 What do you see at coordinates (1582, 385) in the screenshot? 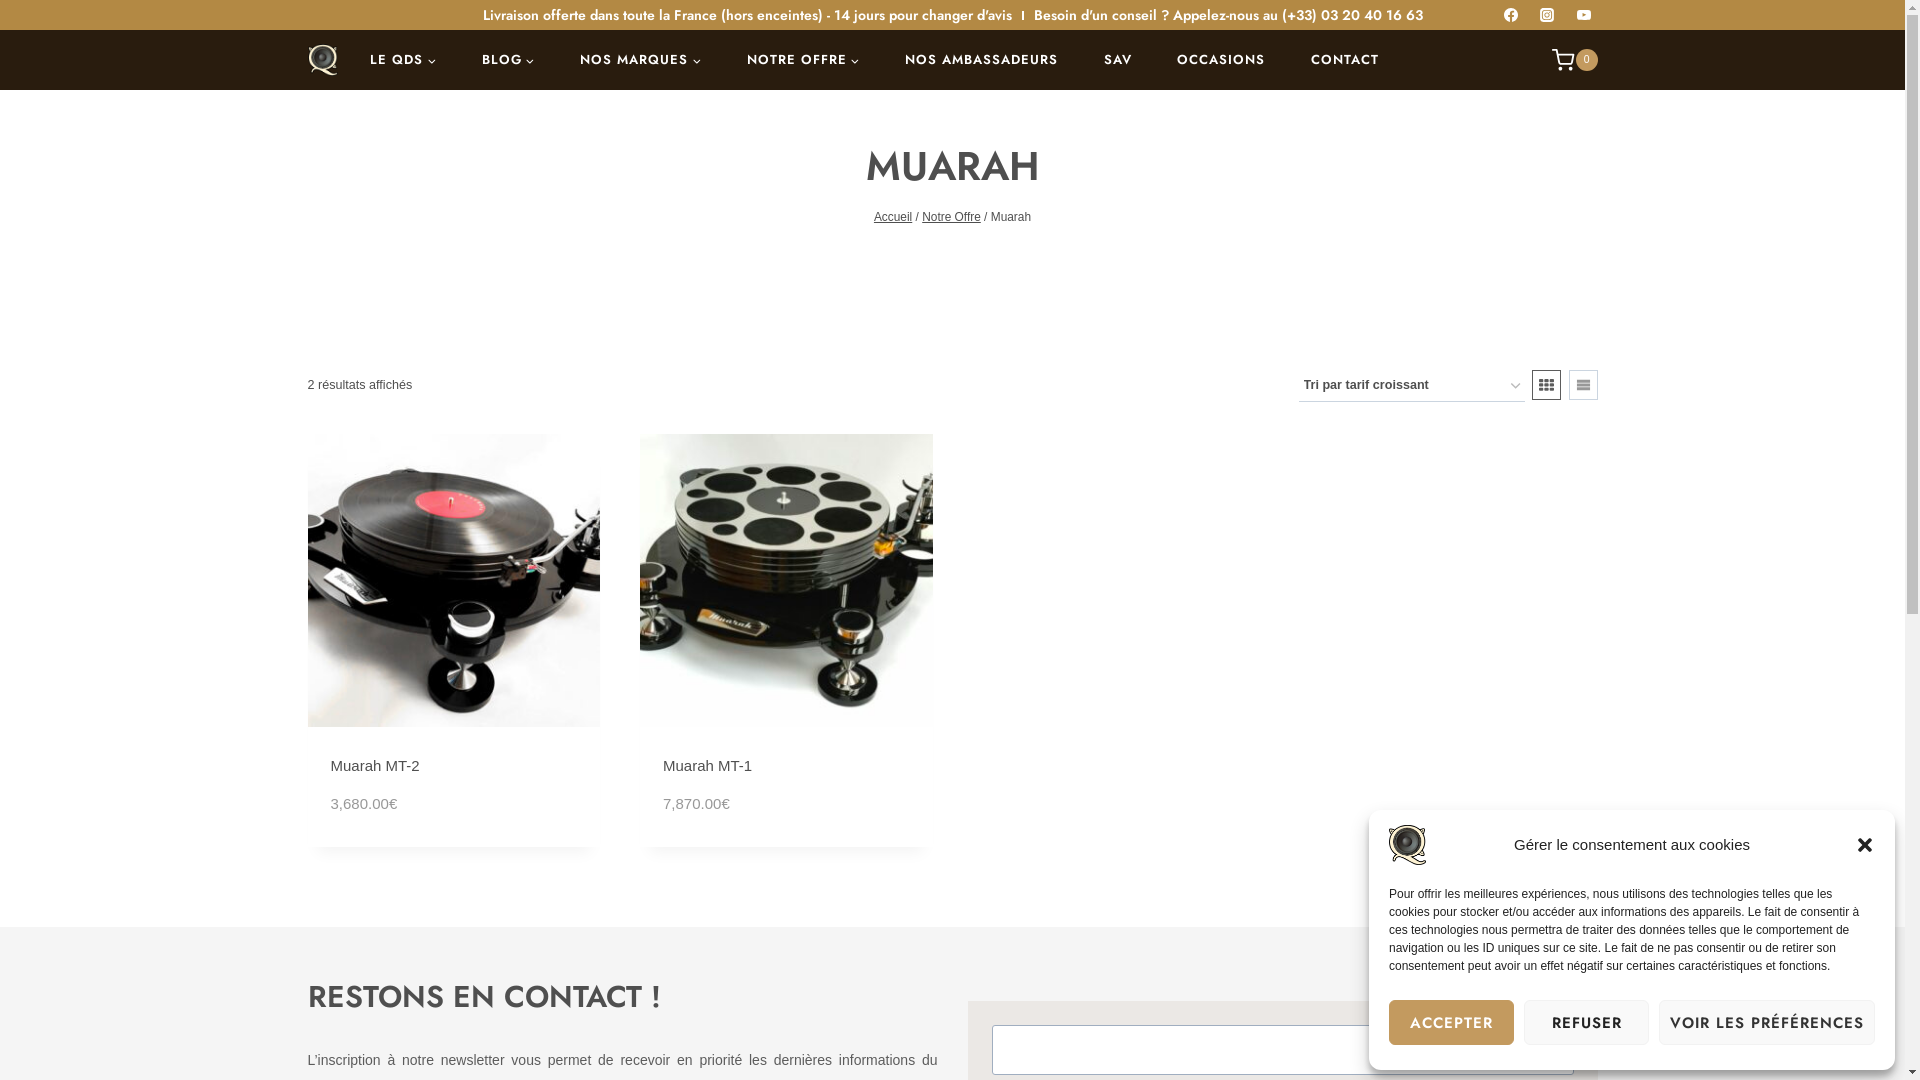
I see `List View` at bounding box center [1582, 385].